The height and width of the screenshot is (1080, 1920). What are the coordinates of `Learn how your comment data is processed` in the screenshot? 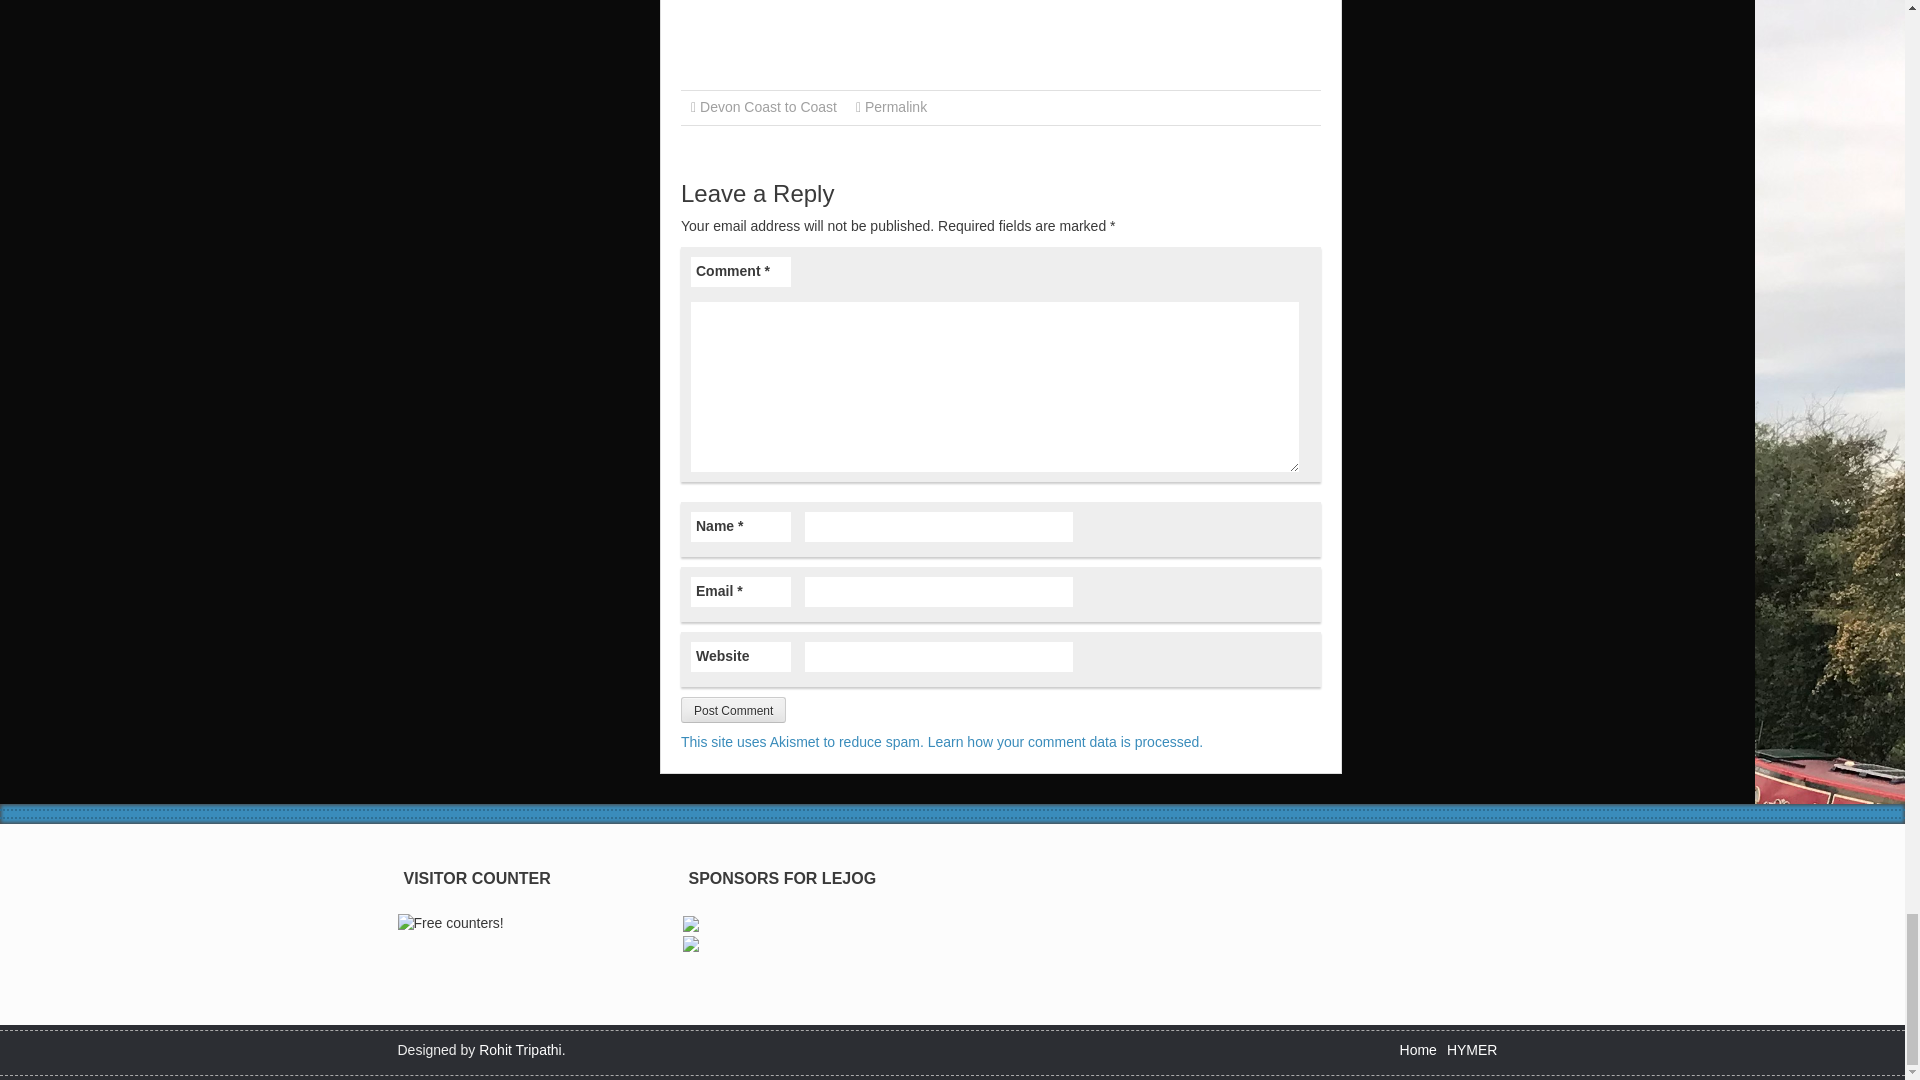 It's located at (1064, 742).